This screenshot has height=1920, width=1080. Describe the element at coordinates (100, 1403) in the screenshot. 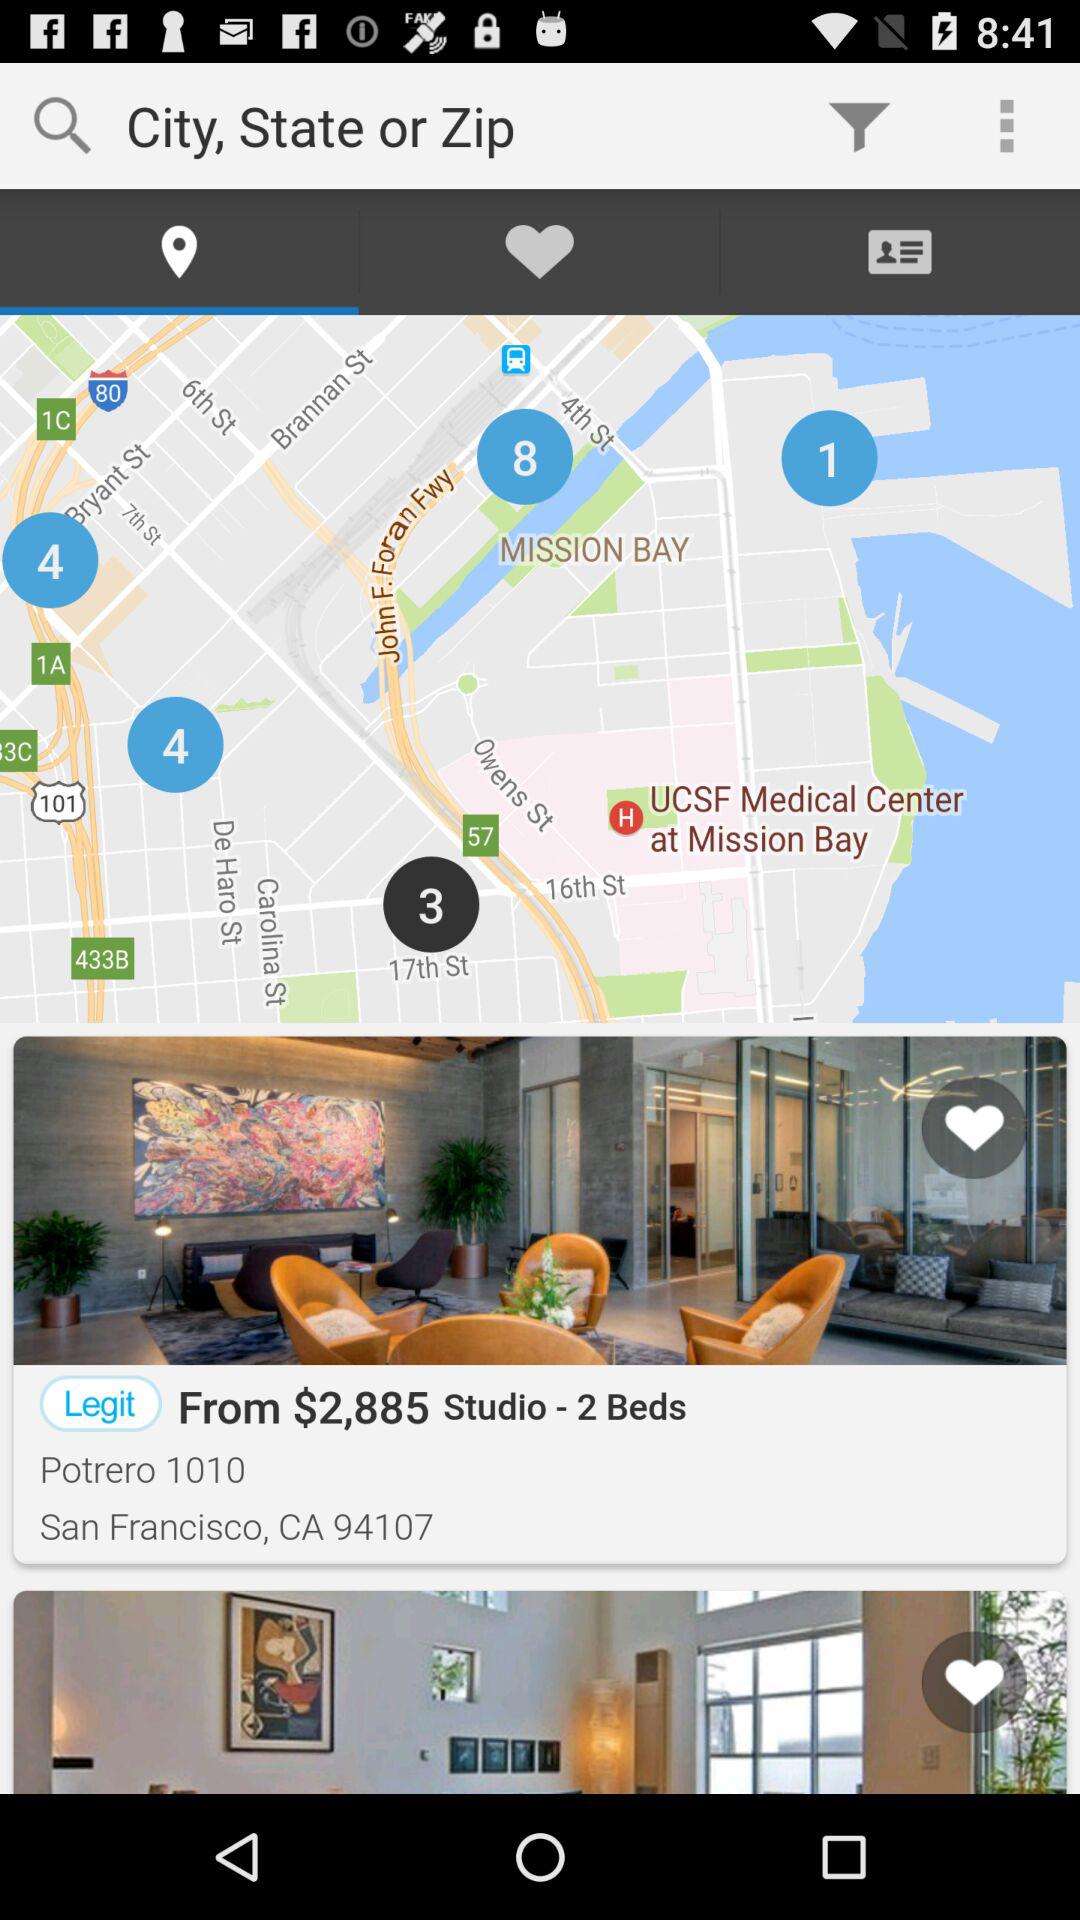

I see `select the item next to the from $2,885 icon` at that location.